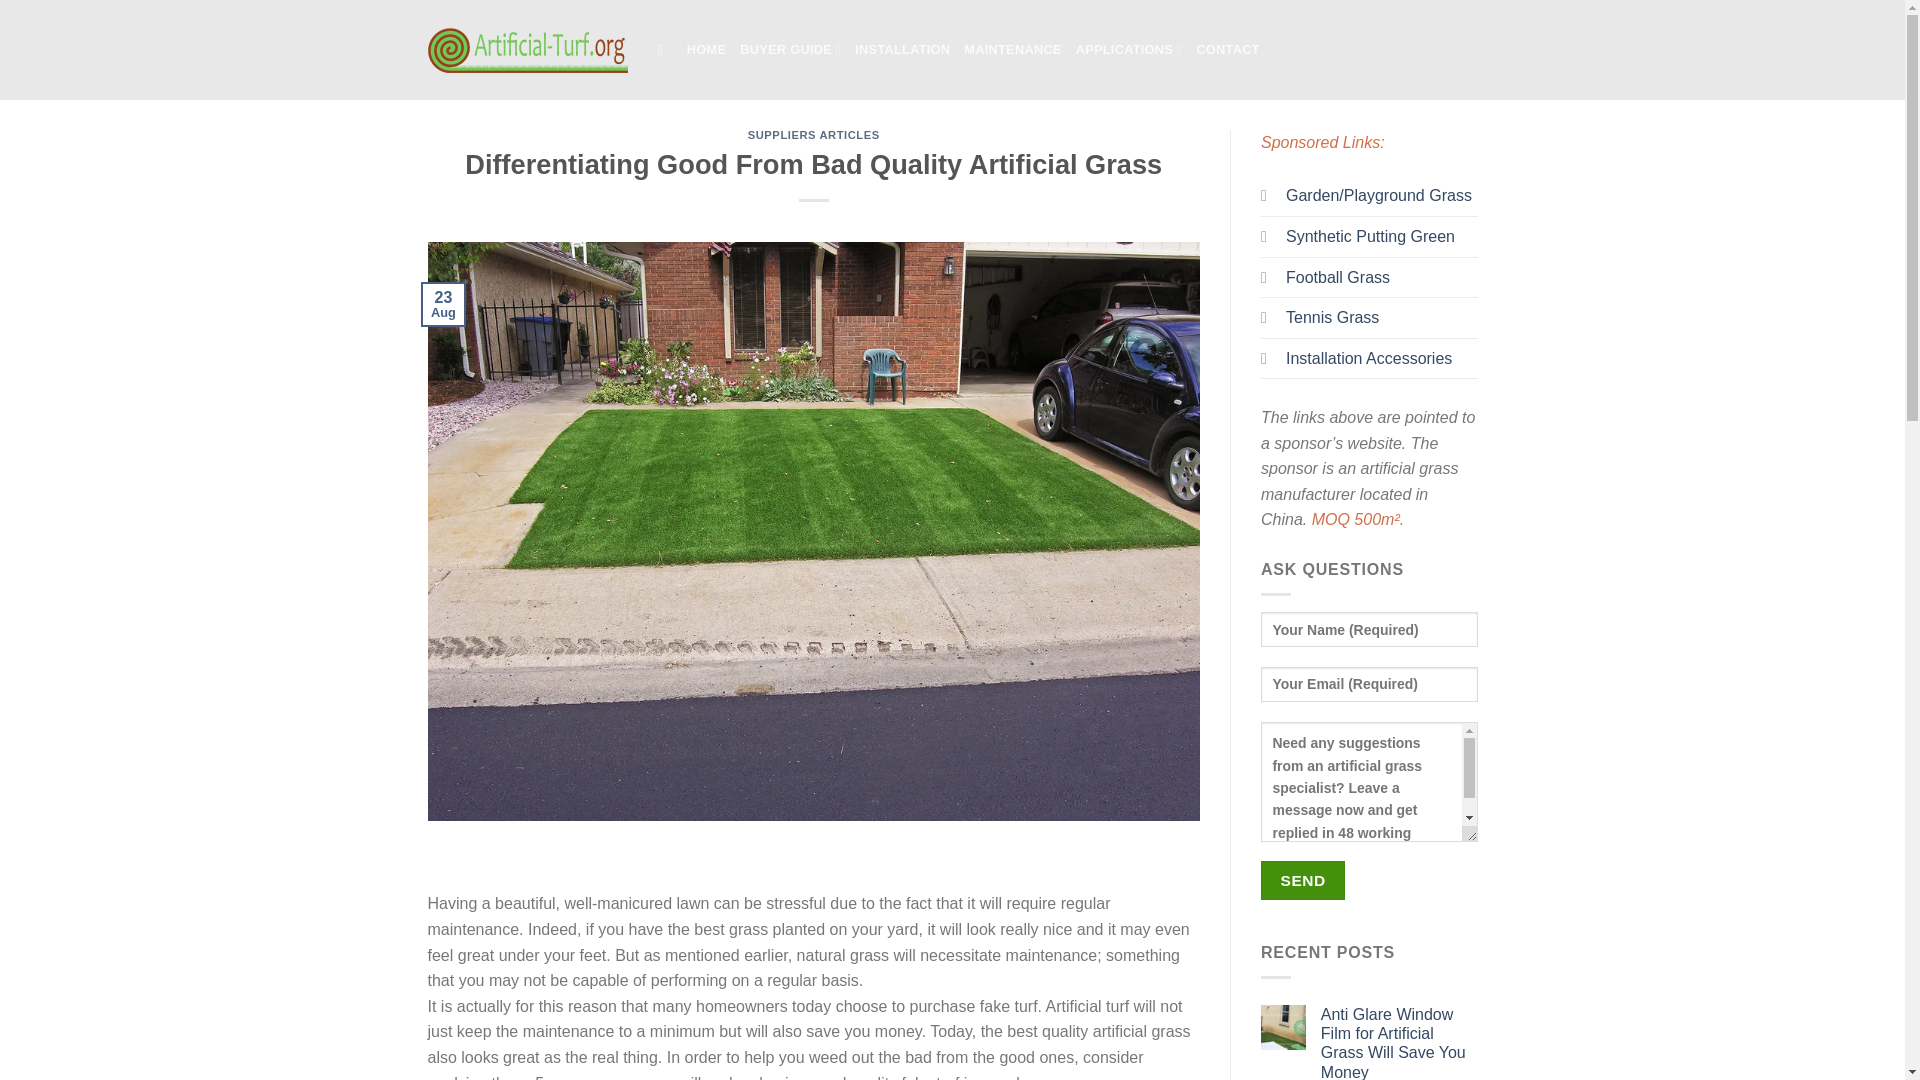 This screenshot has height=1080, width=1920. What do you see at coordinates (814, 134) in the screenshot?
I see `SUPPLIERS ARTICLES` at bounding box center [814, 134].